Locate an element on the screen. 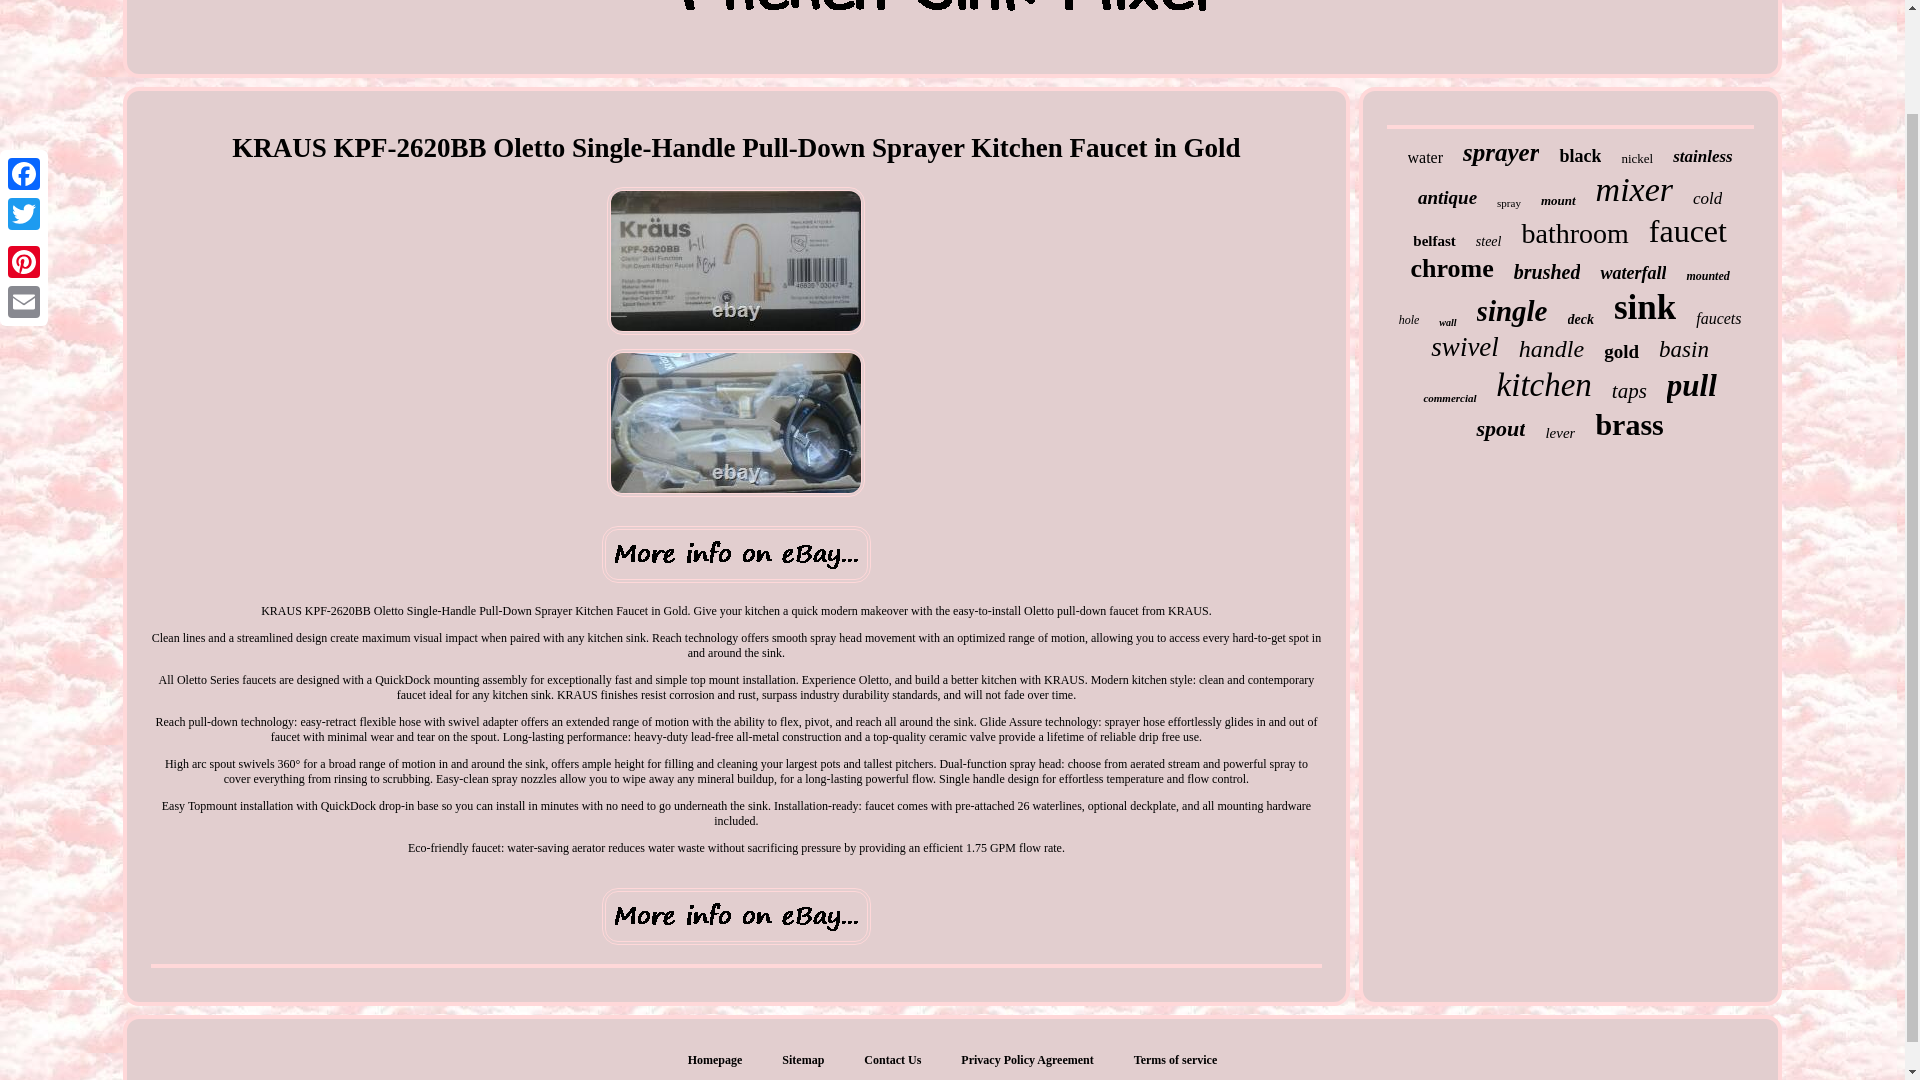 The image size is (1920, 1080). mount is located at coordinates (1558, 201).